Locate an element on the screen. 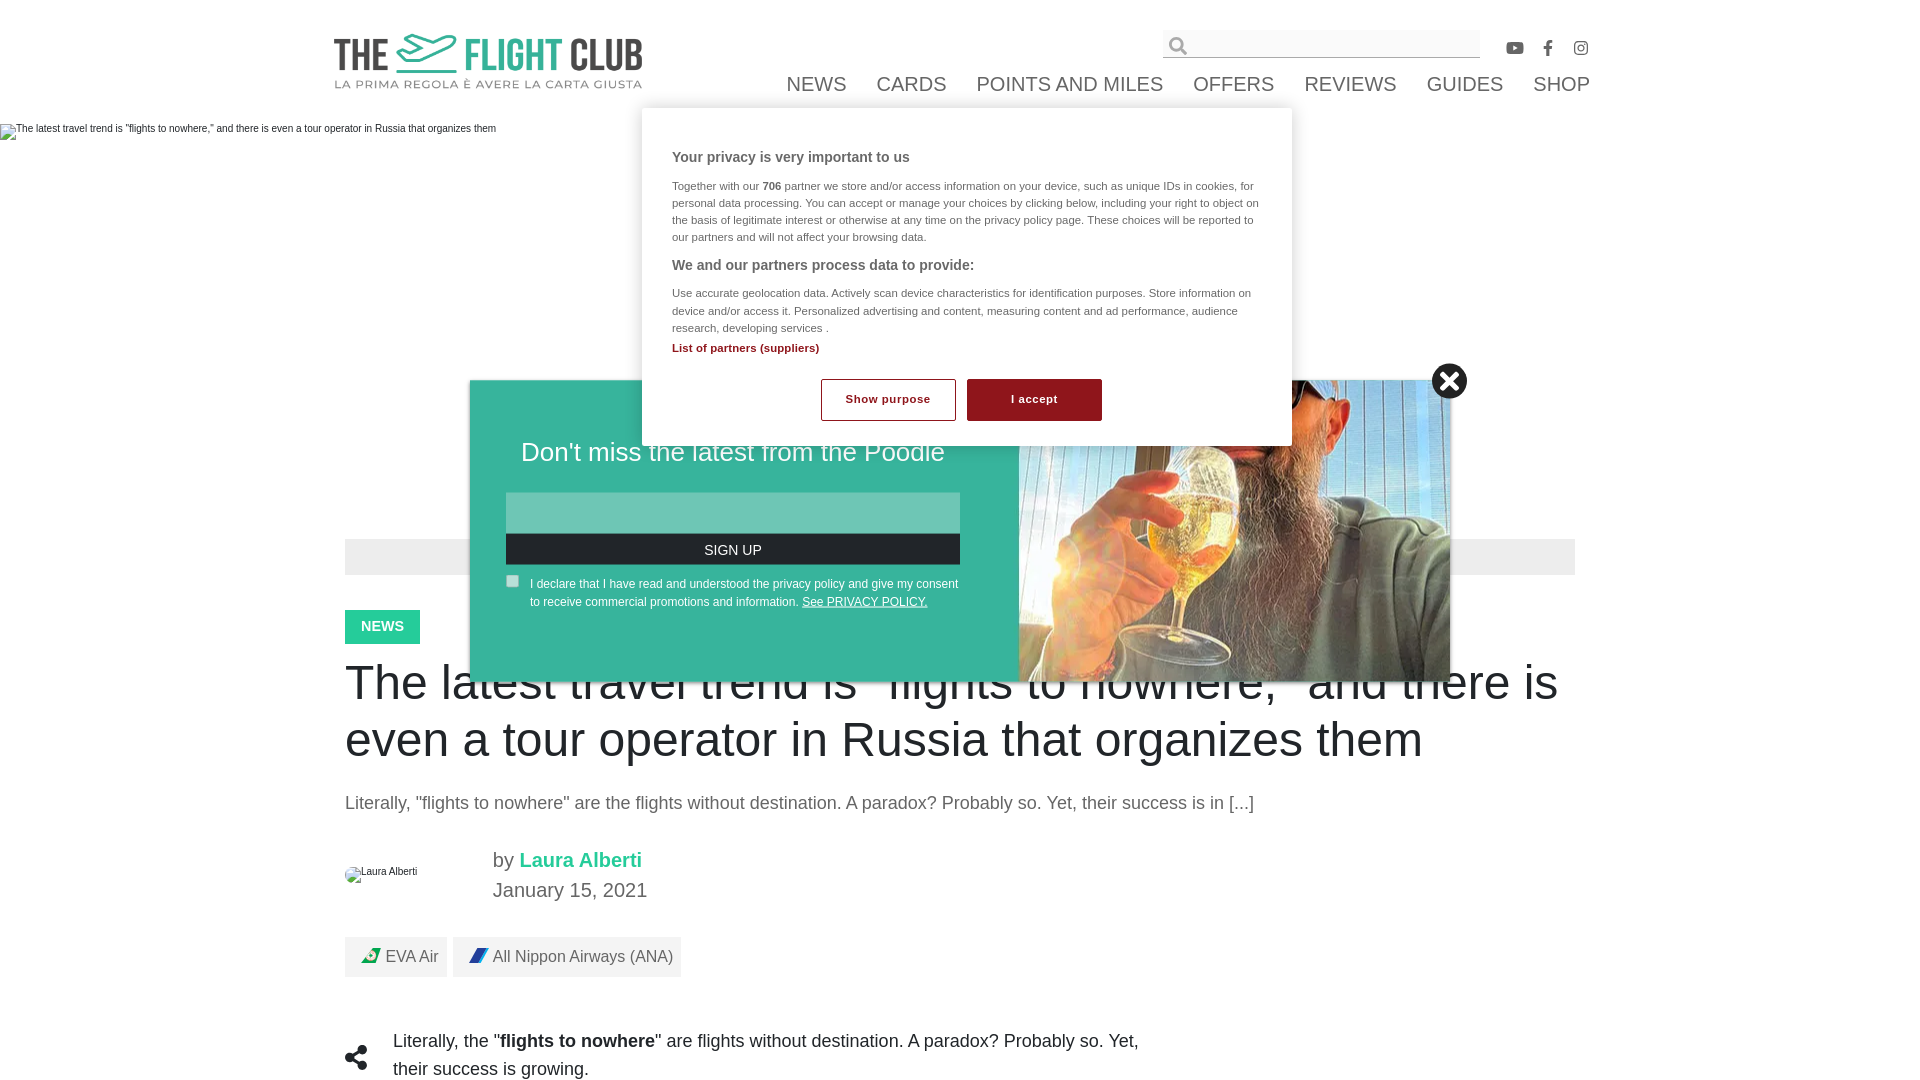  1 is located at coordinates (512, 580).